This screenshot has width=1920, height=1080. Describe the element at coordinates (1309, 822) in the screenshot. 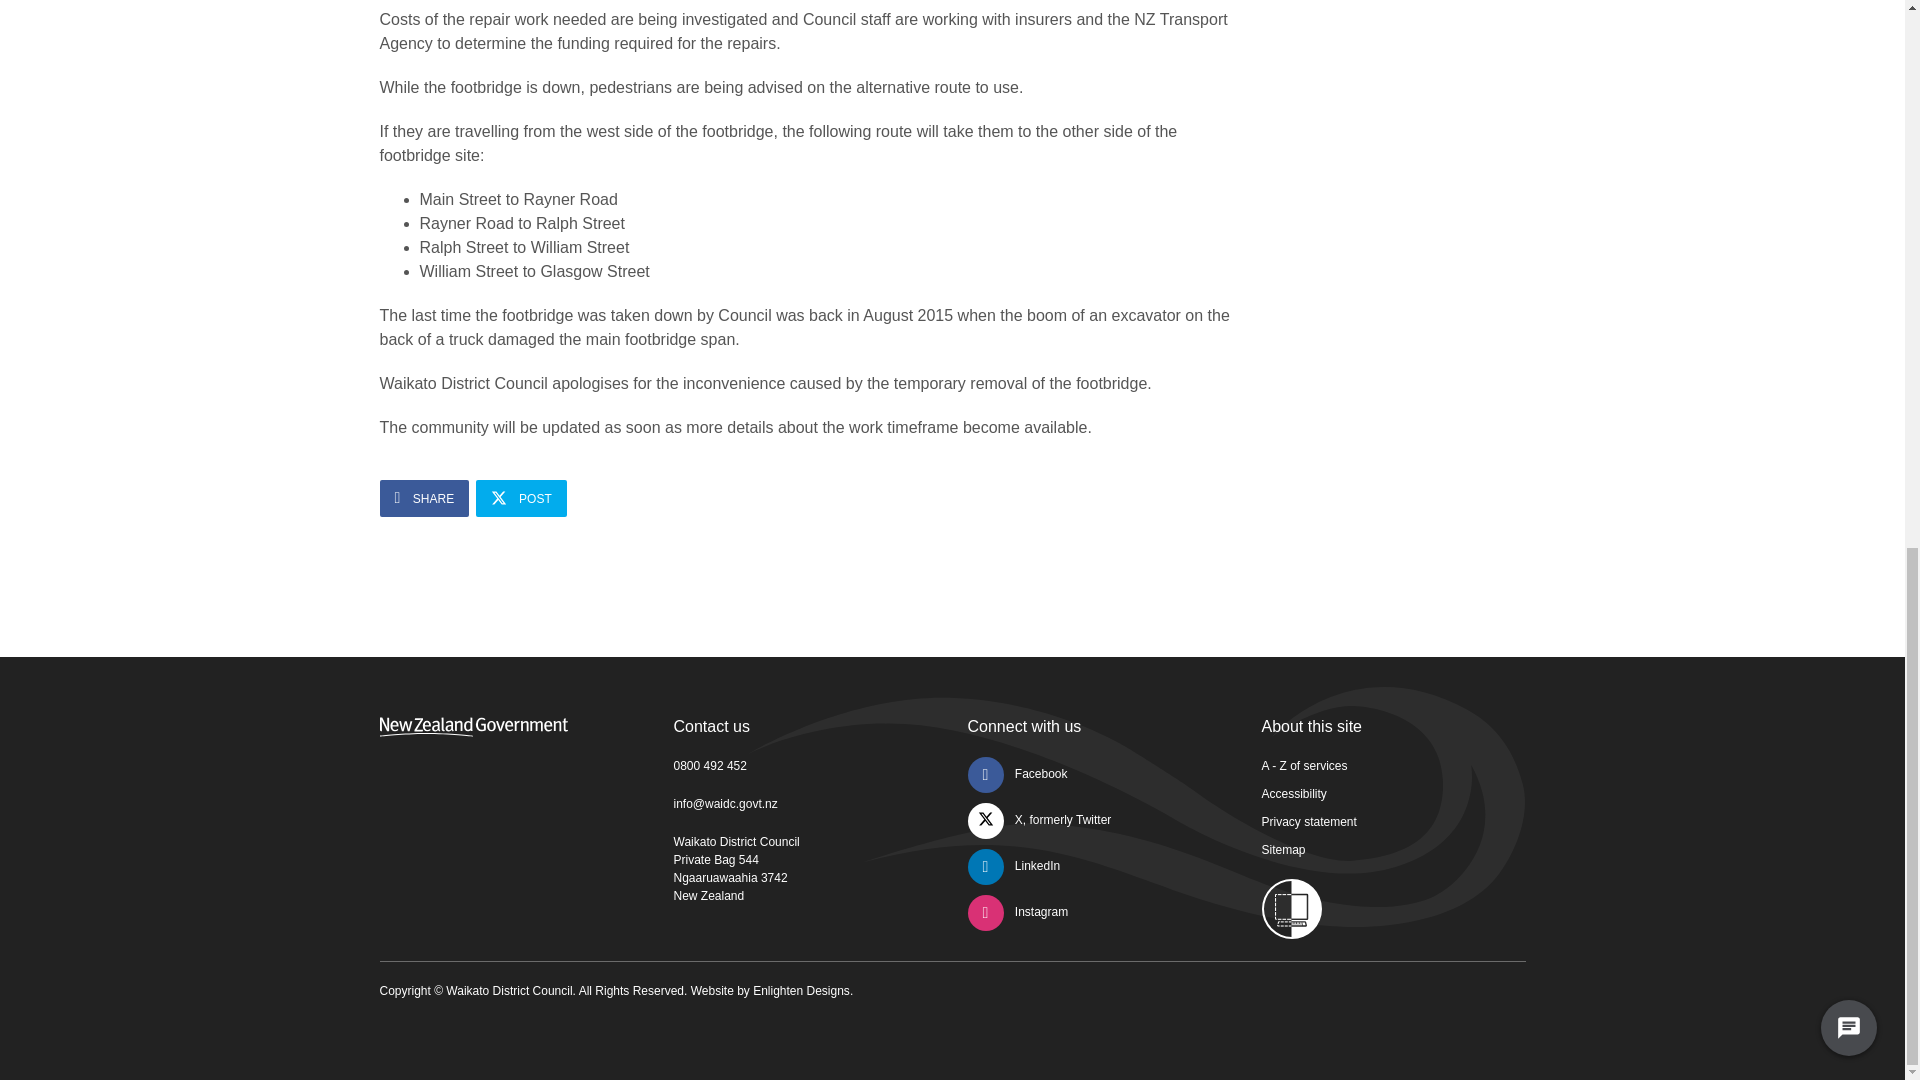

I see `Privacy statement` at that location.